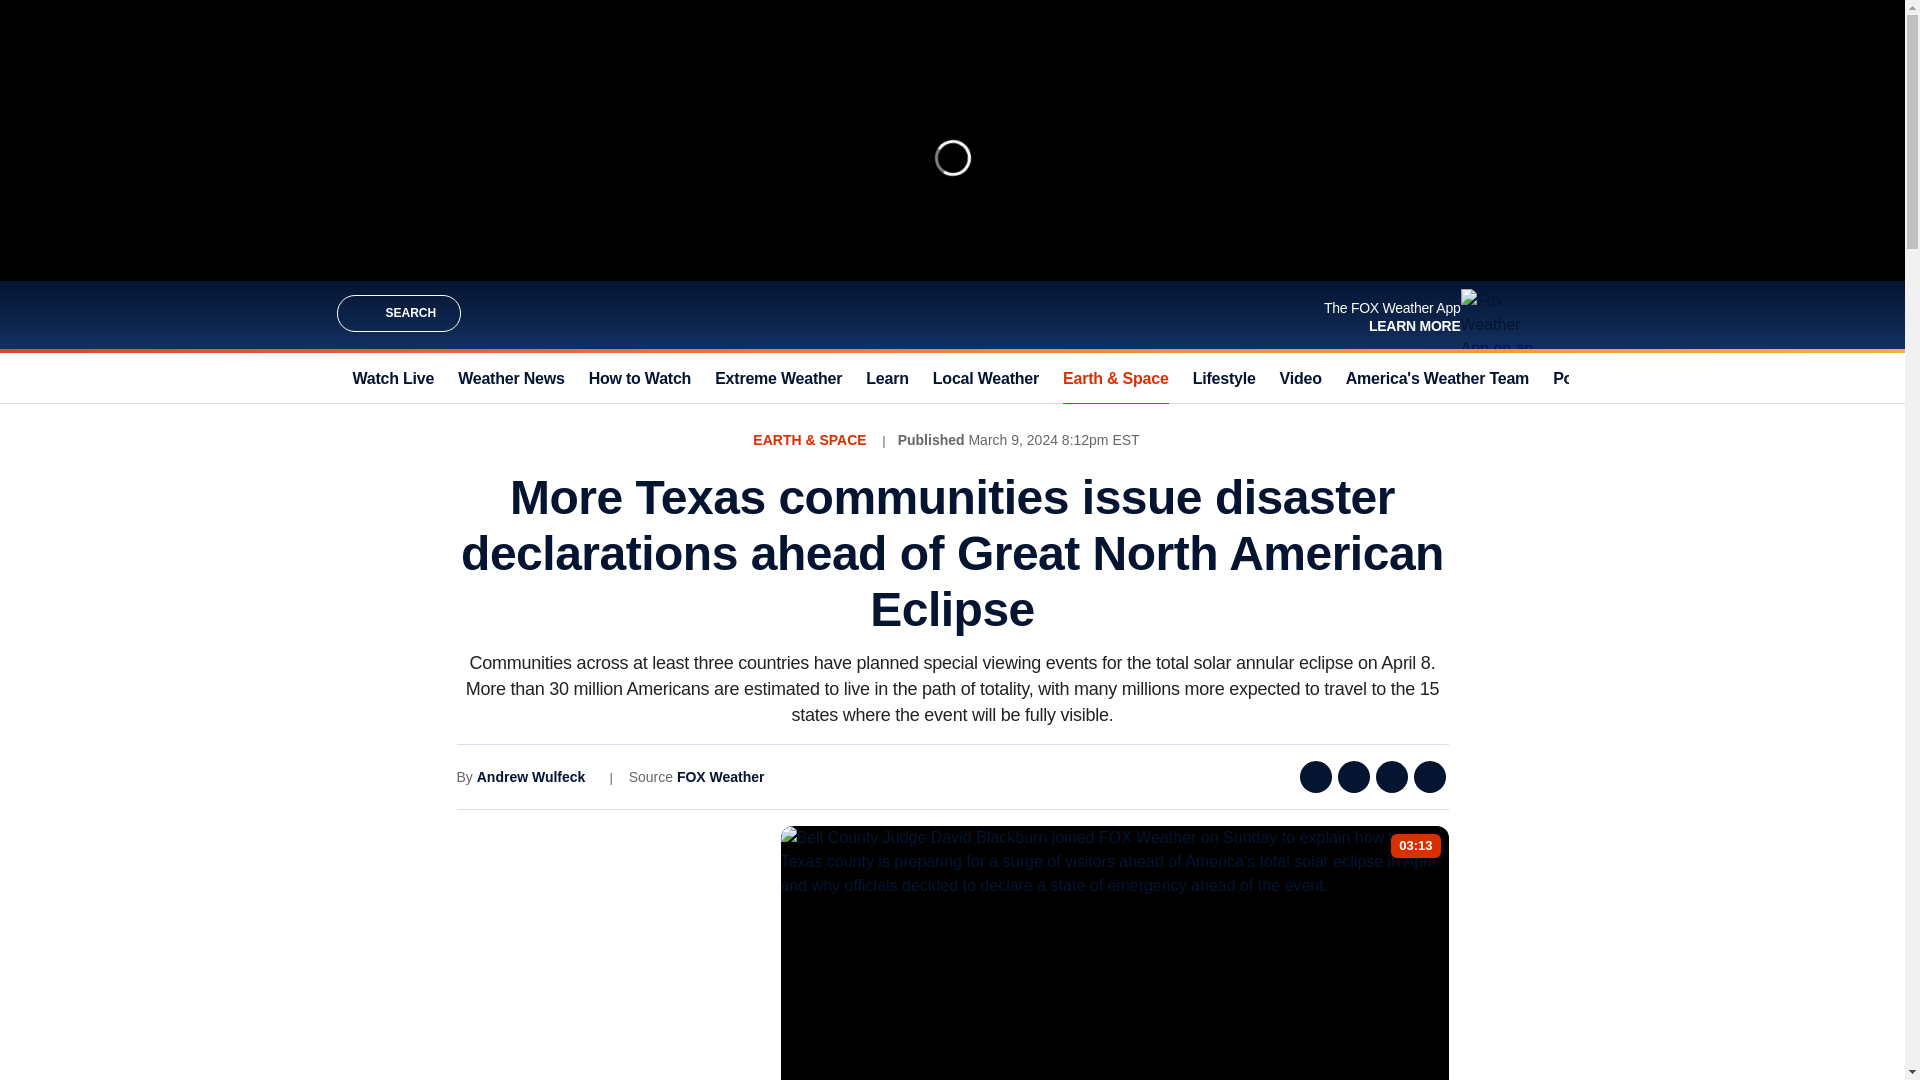  Describe the element at coordinates (1316, 776) in the screenshot. I see `Facebook` at that location.